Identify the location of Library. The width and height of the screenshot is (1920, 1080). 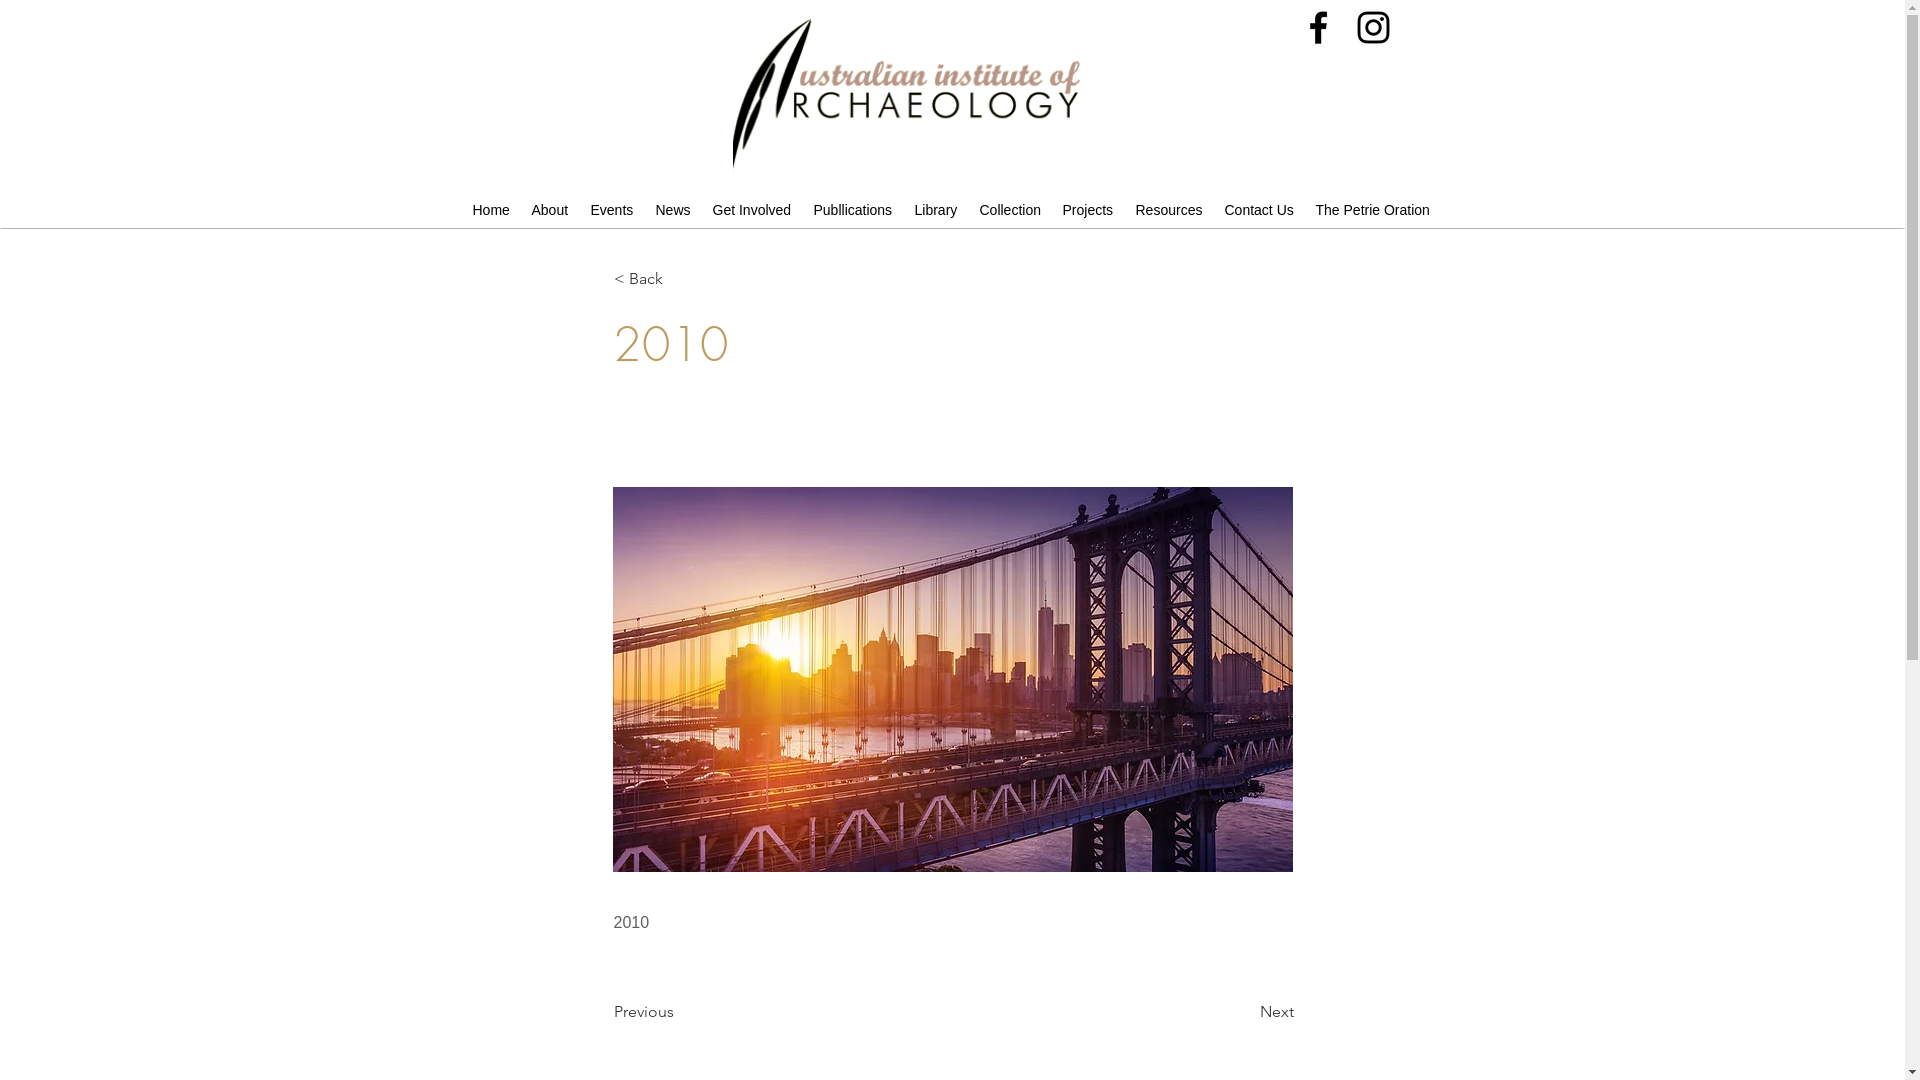
(936, 210).